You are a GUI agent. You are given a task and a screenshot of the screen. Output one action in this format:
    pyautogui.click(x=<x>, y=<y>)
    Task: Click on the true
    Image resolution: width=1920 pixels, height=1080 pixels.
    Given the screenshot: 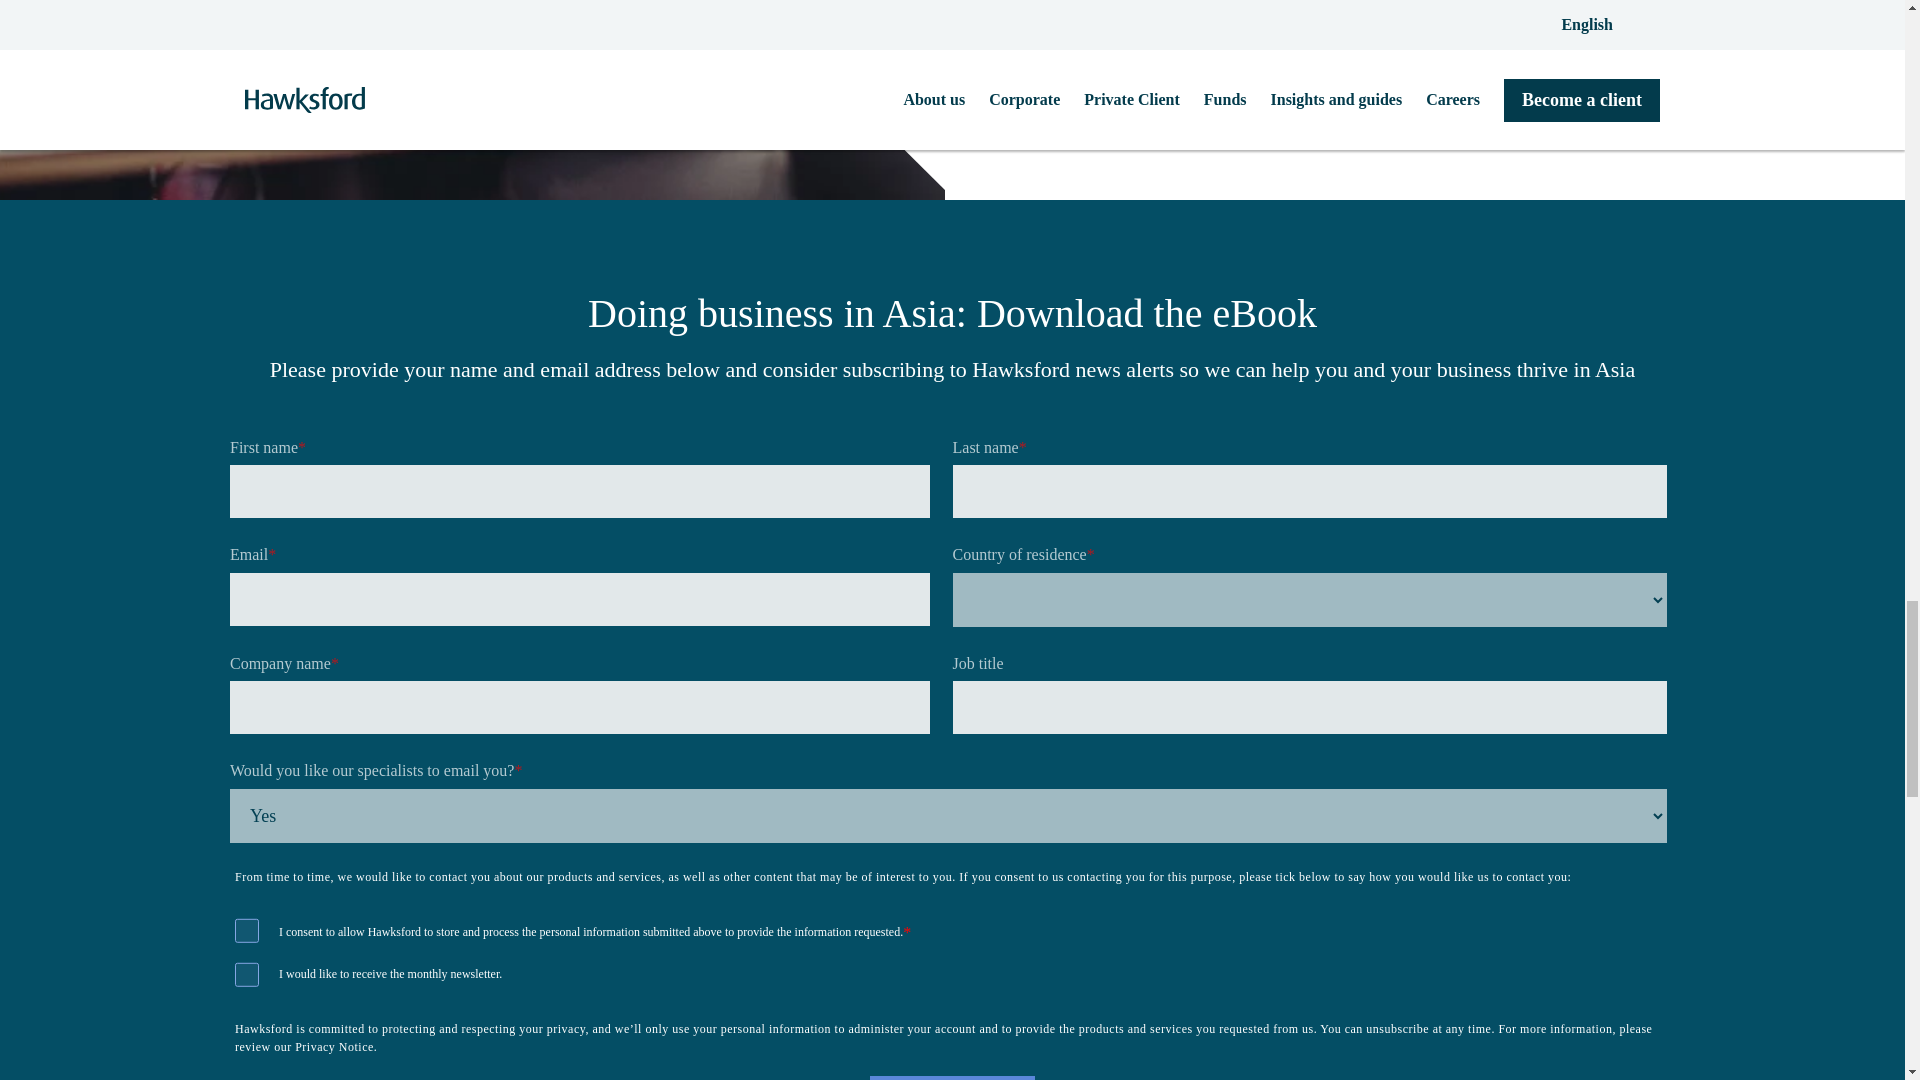 What is the action you would take?
    pyautogui.click(x=246, y=930)
    